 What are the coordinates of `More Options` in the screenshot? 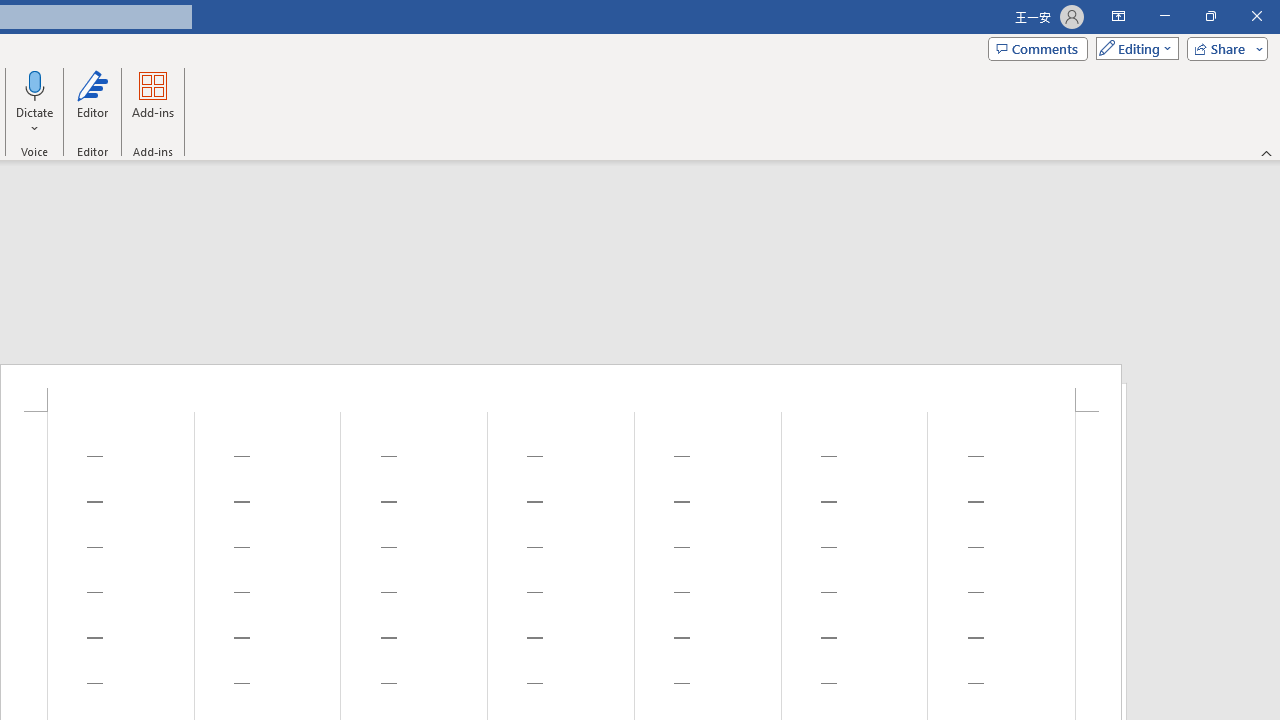 It's located at (35, 121).